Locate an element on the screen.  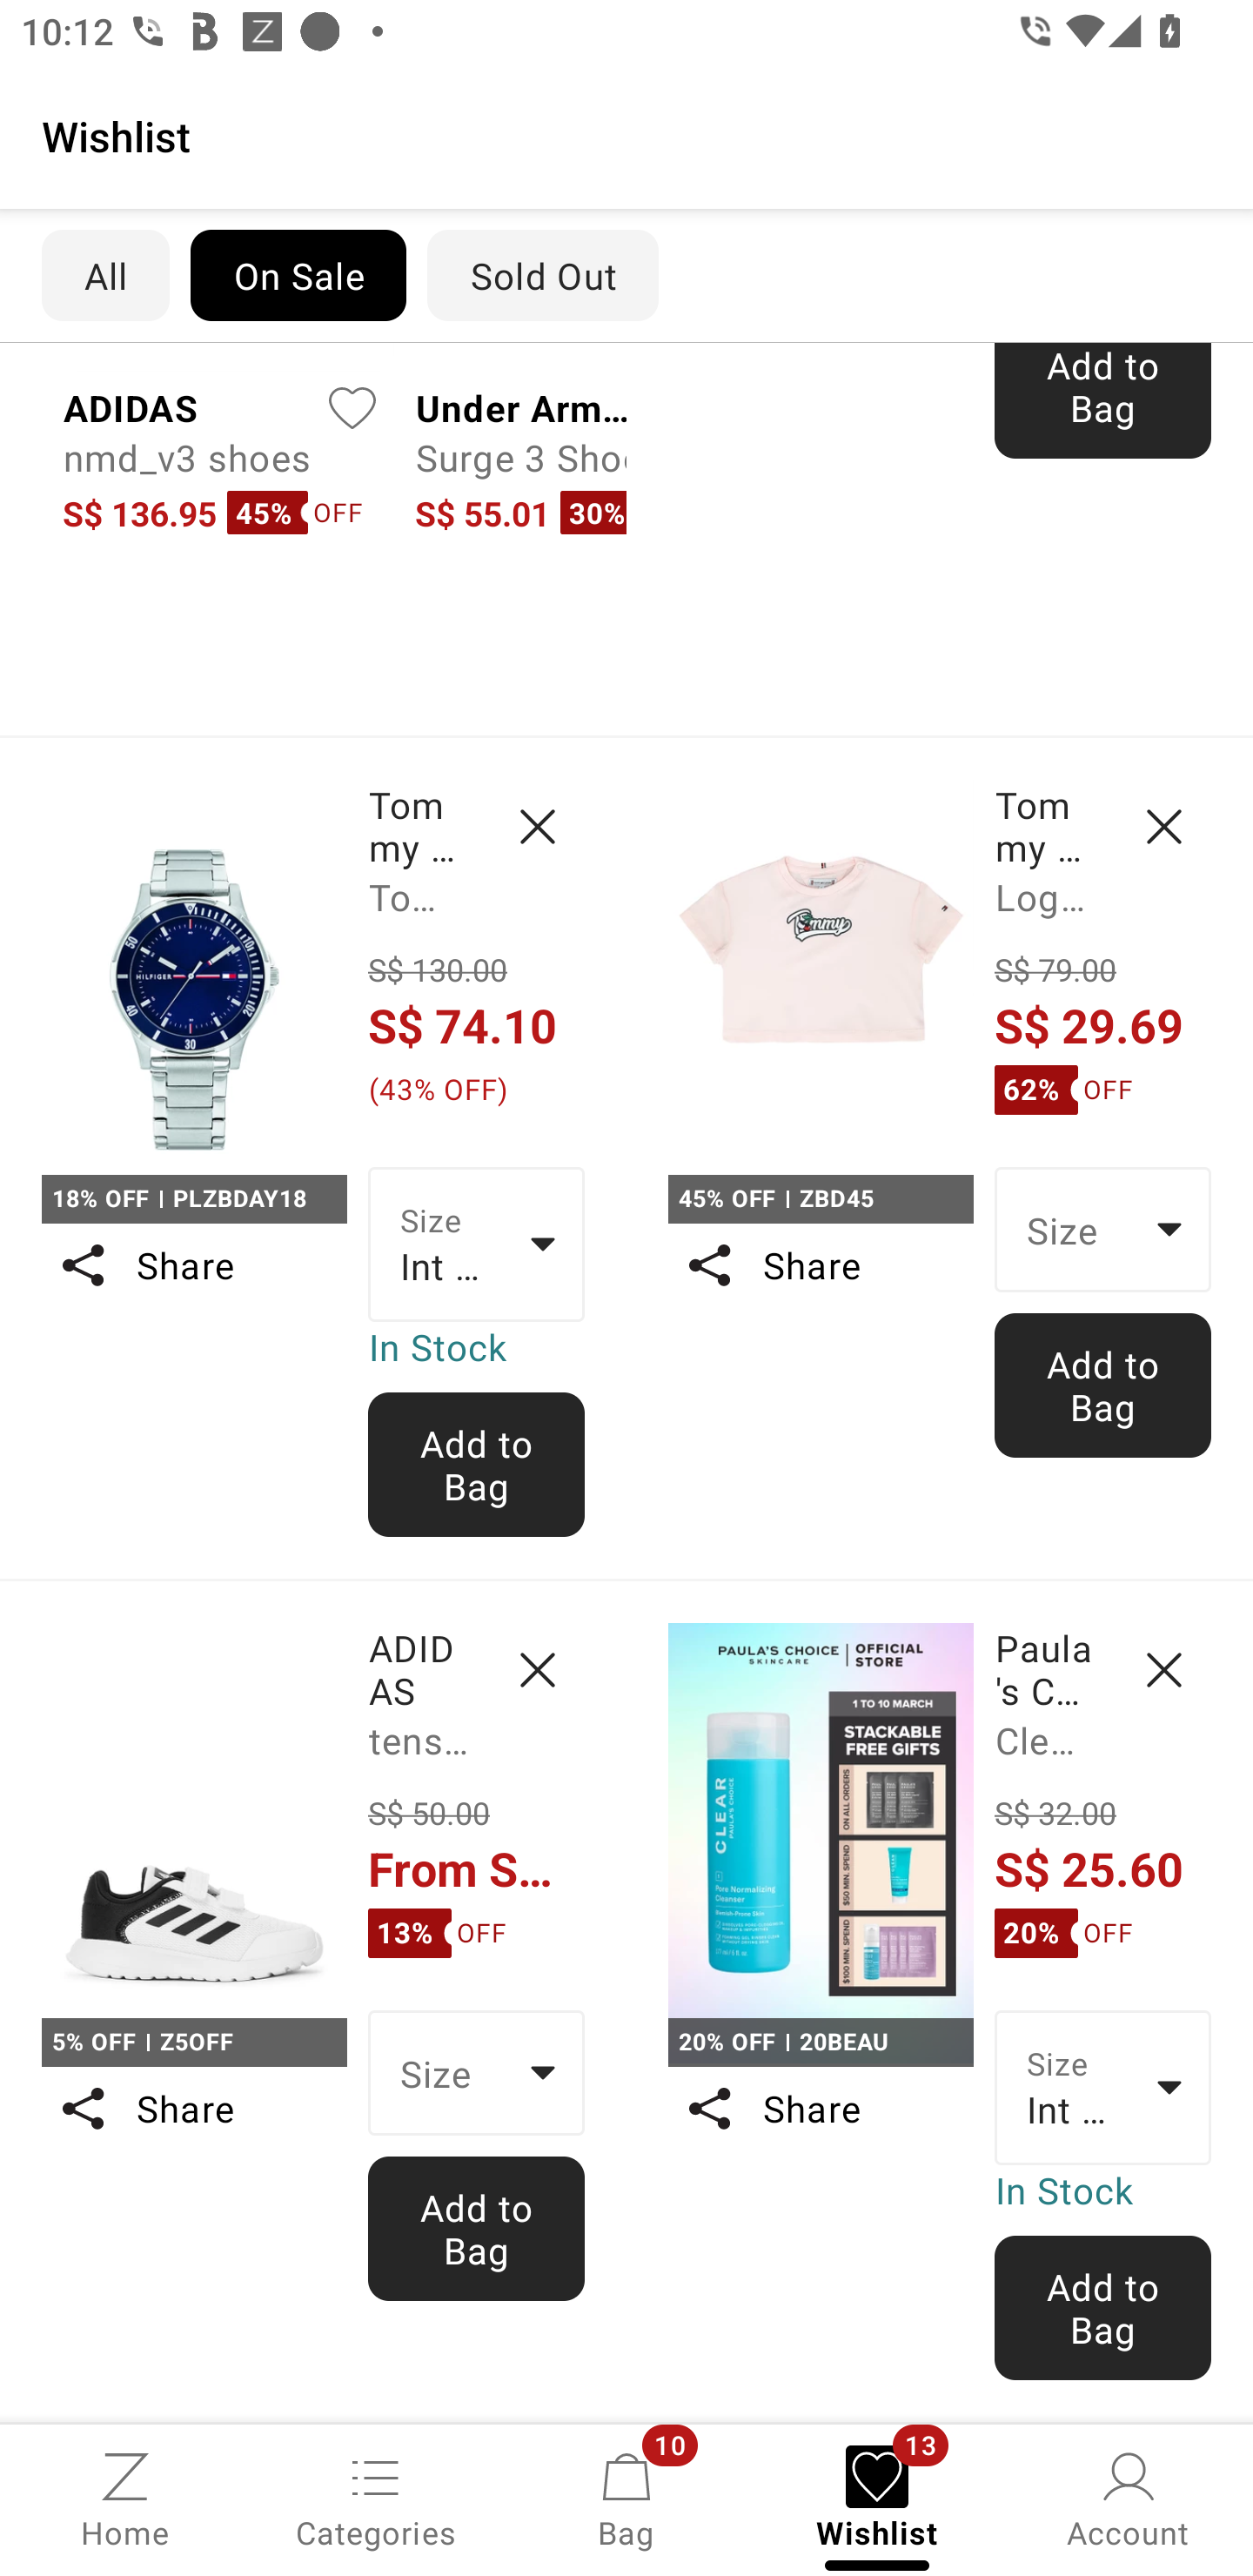
Share is located at coordinates (193, 1265).